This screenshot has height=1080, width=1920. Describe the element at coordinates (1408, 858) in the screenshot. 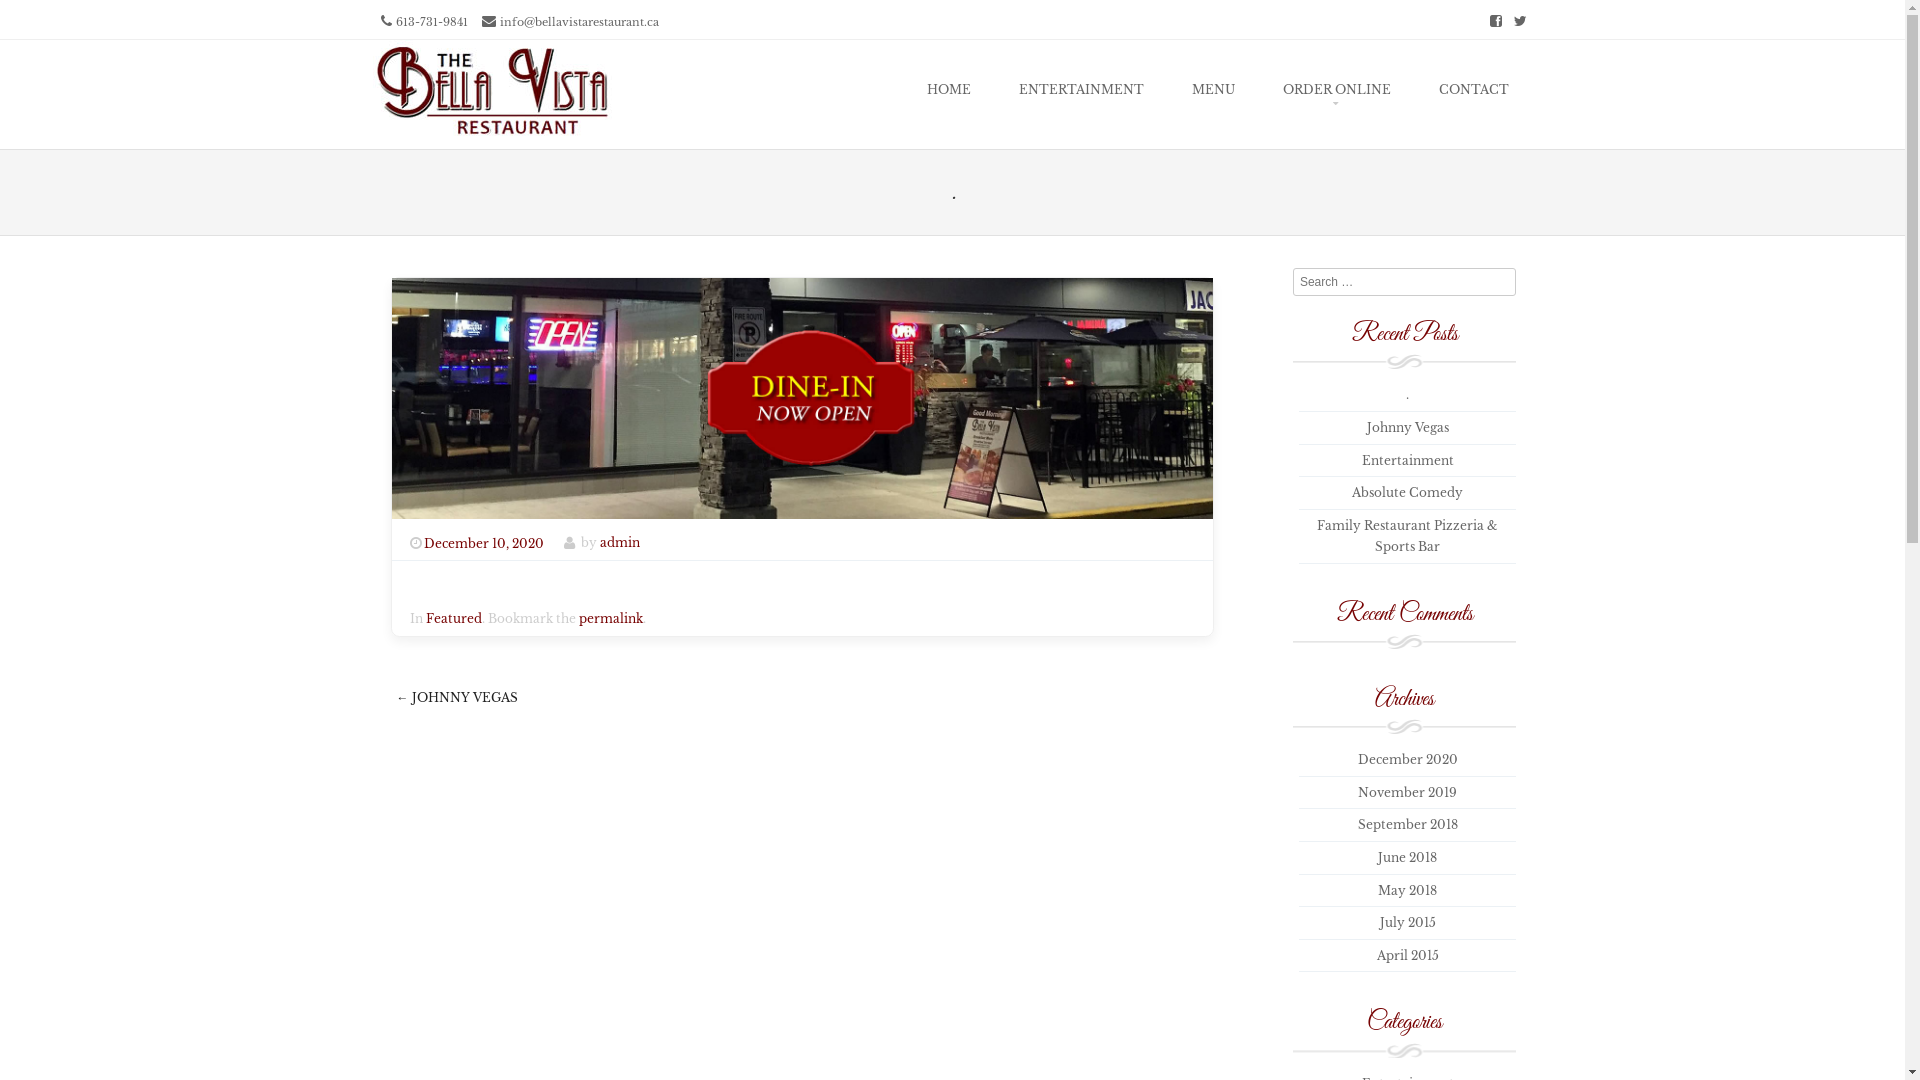

I see `June 2018` at that location.